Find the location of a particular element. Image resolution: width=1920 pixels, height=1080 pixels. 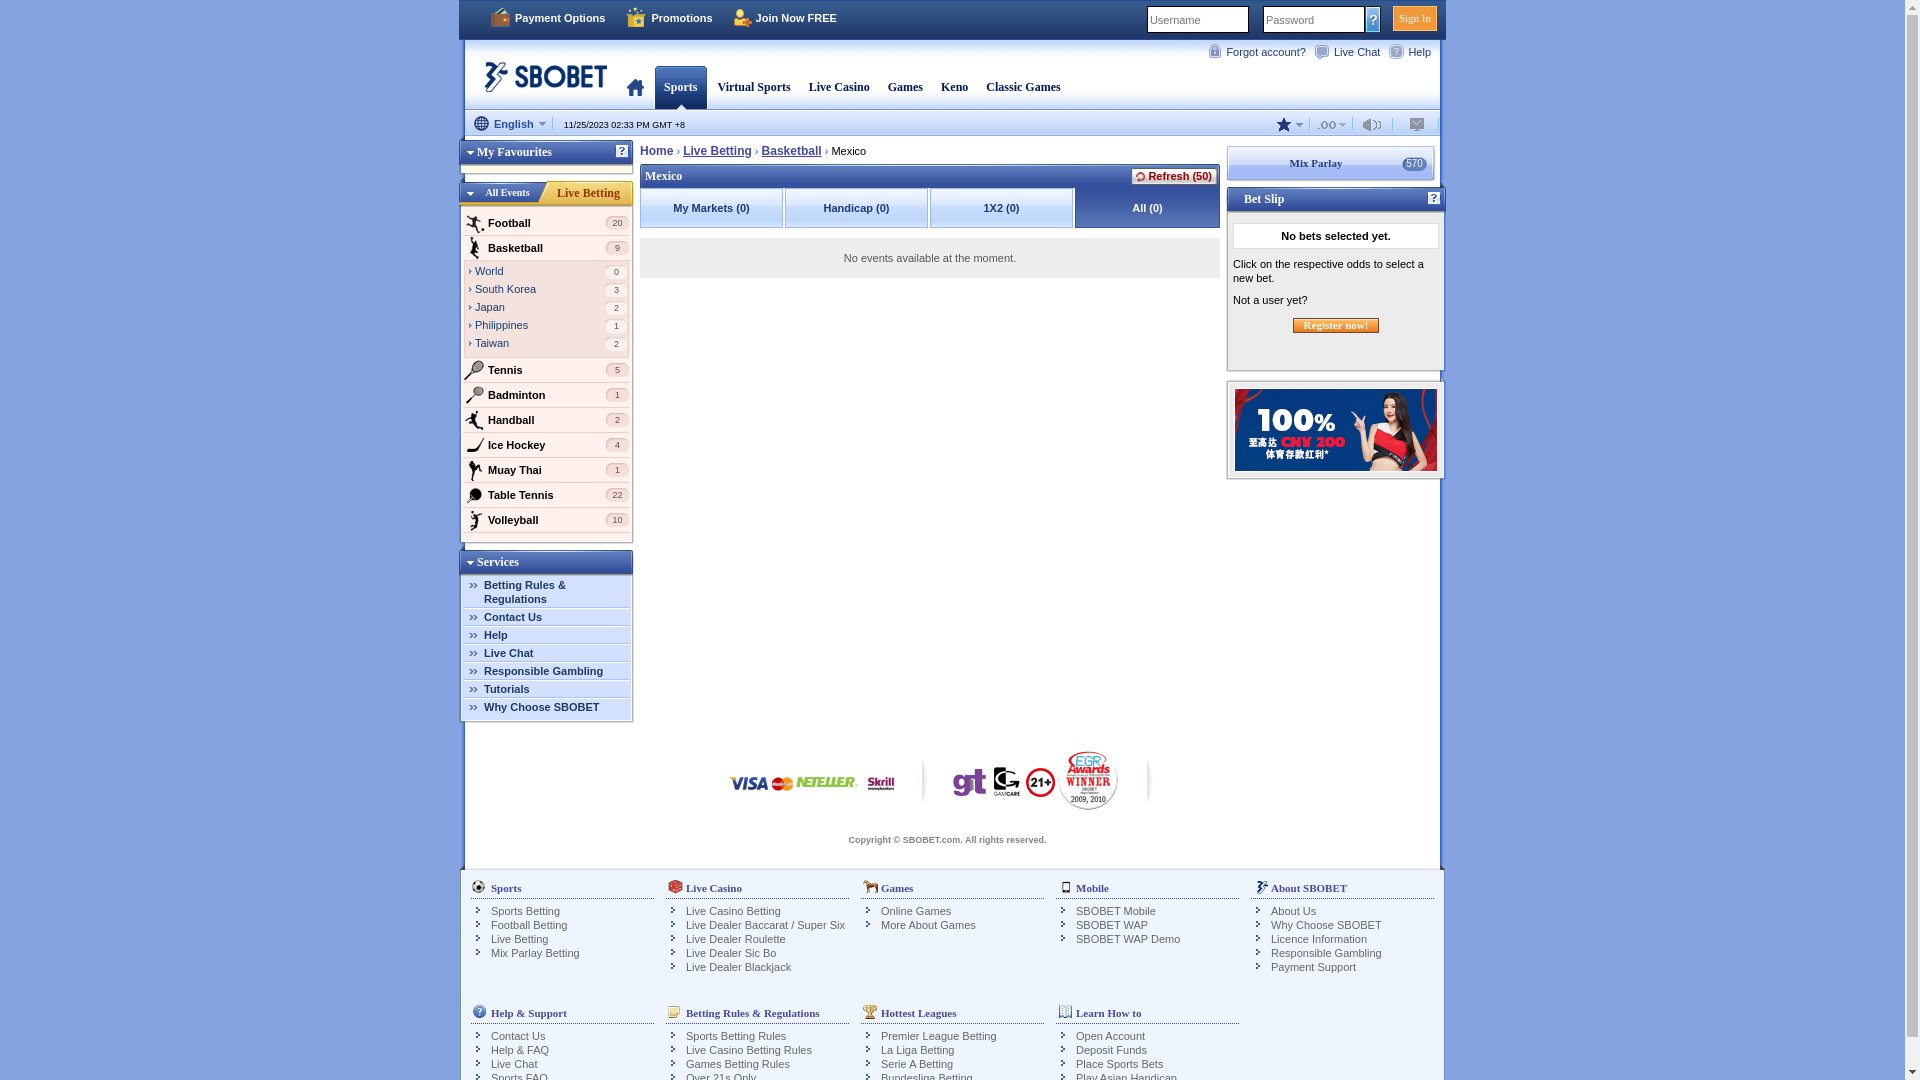

Contact Us is located at coordinates (513, 617).